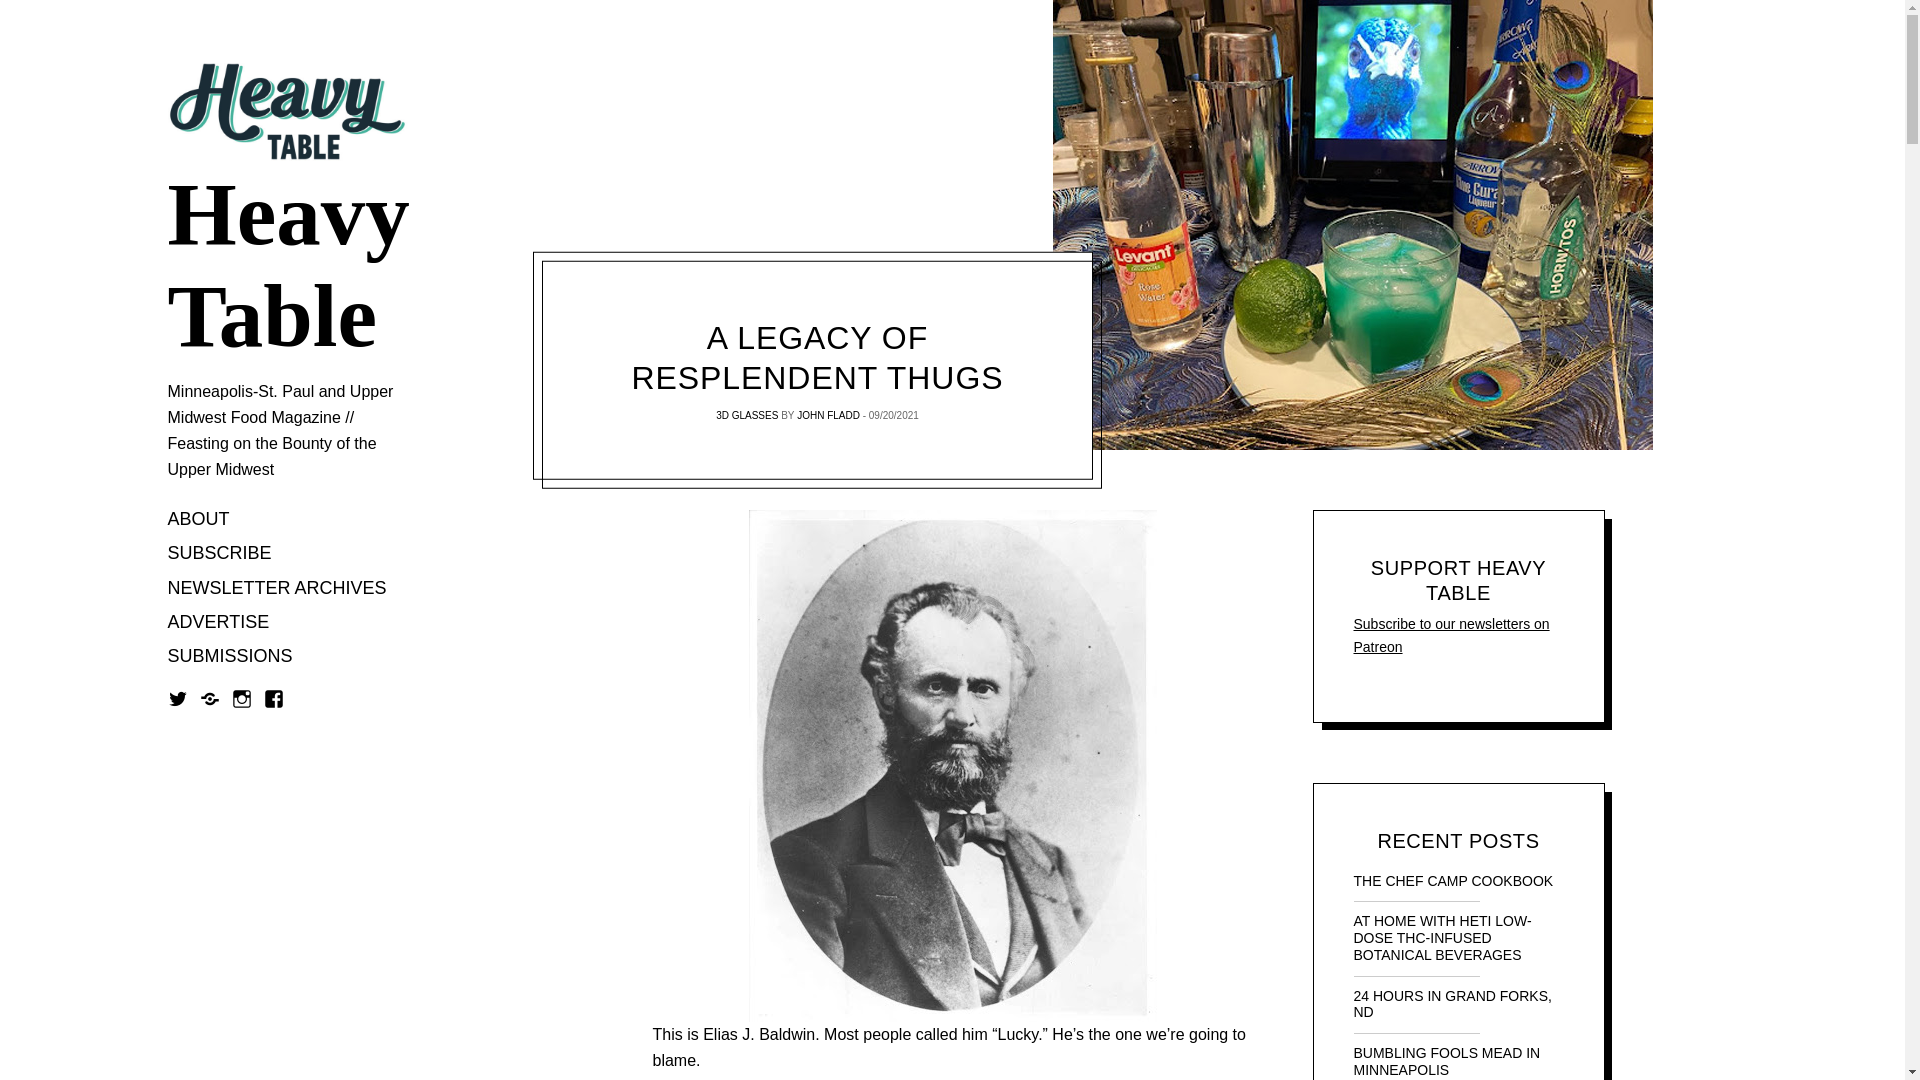 This screenshot has width=1920, height=1080. What do you see at coordinates (230, 658) in the screenshot?
I see `SUBMISSIONS` at bounding box center [230, 658].